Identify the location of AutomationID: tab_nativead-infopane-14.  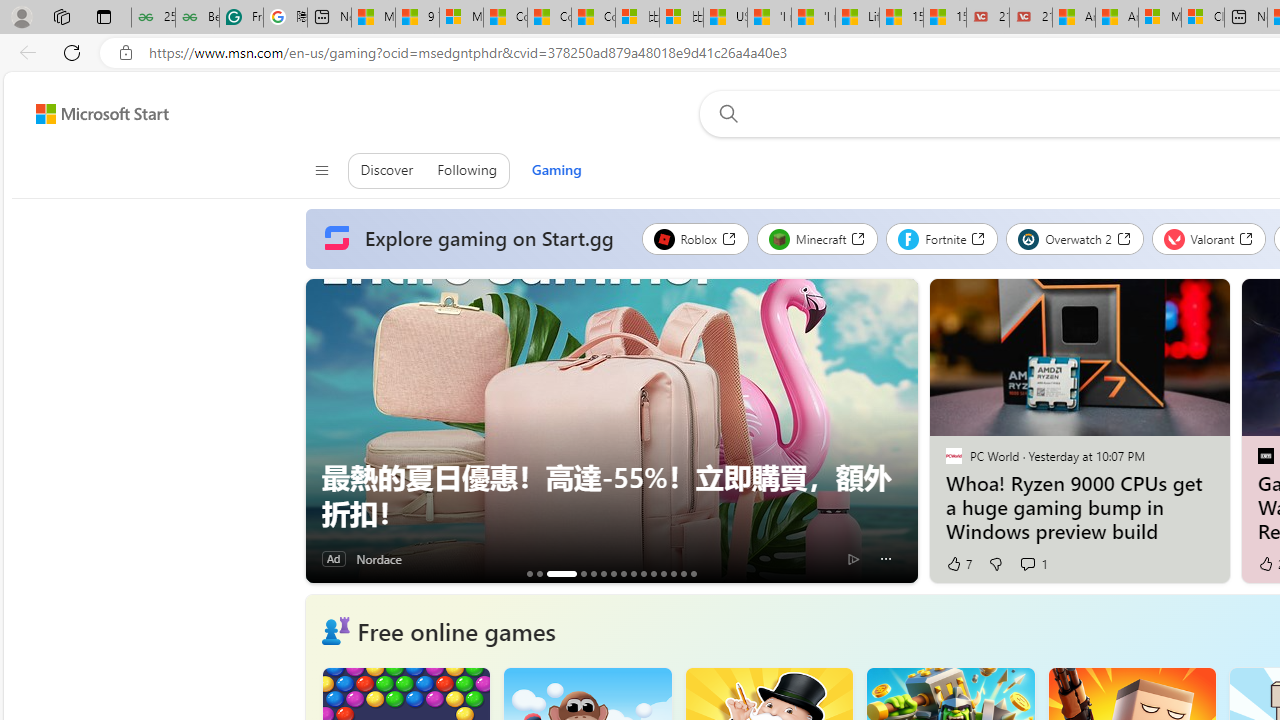
(683, 573).